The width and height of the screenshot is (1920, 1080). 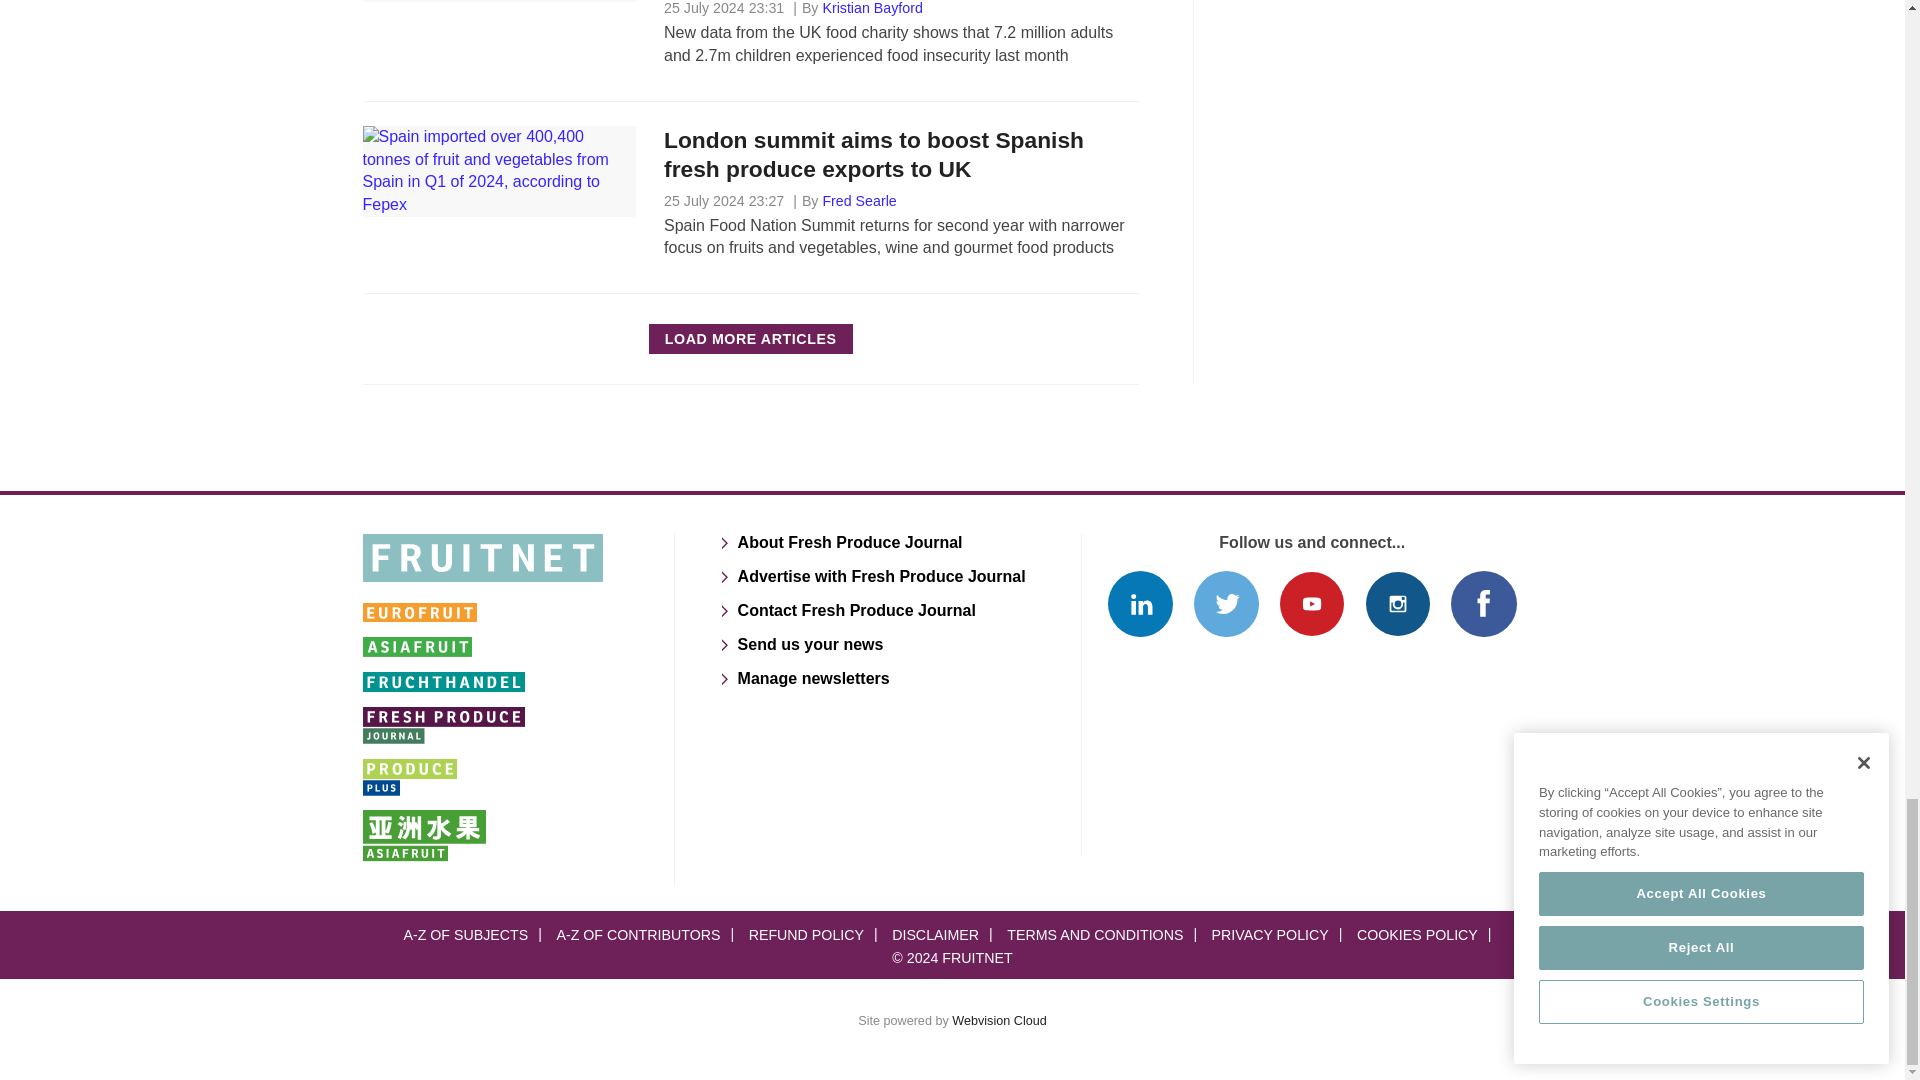 I want to click on Connect with us on Youtube, so click(x=1311, y=604).